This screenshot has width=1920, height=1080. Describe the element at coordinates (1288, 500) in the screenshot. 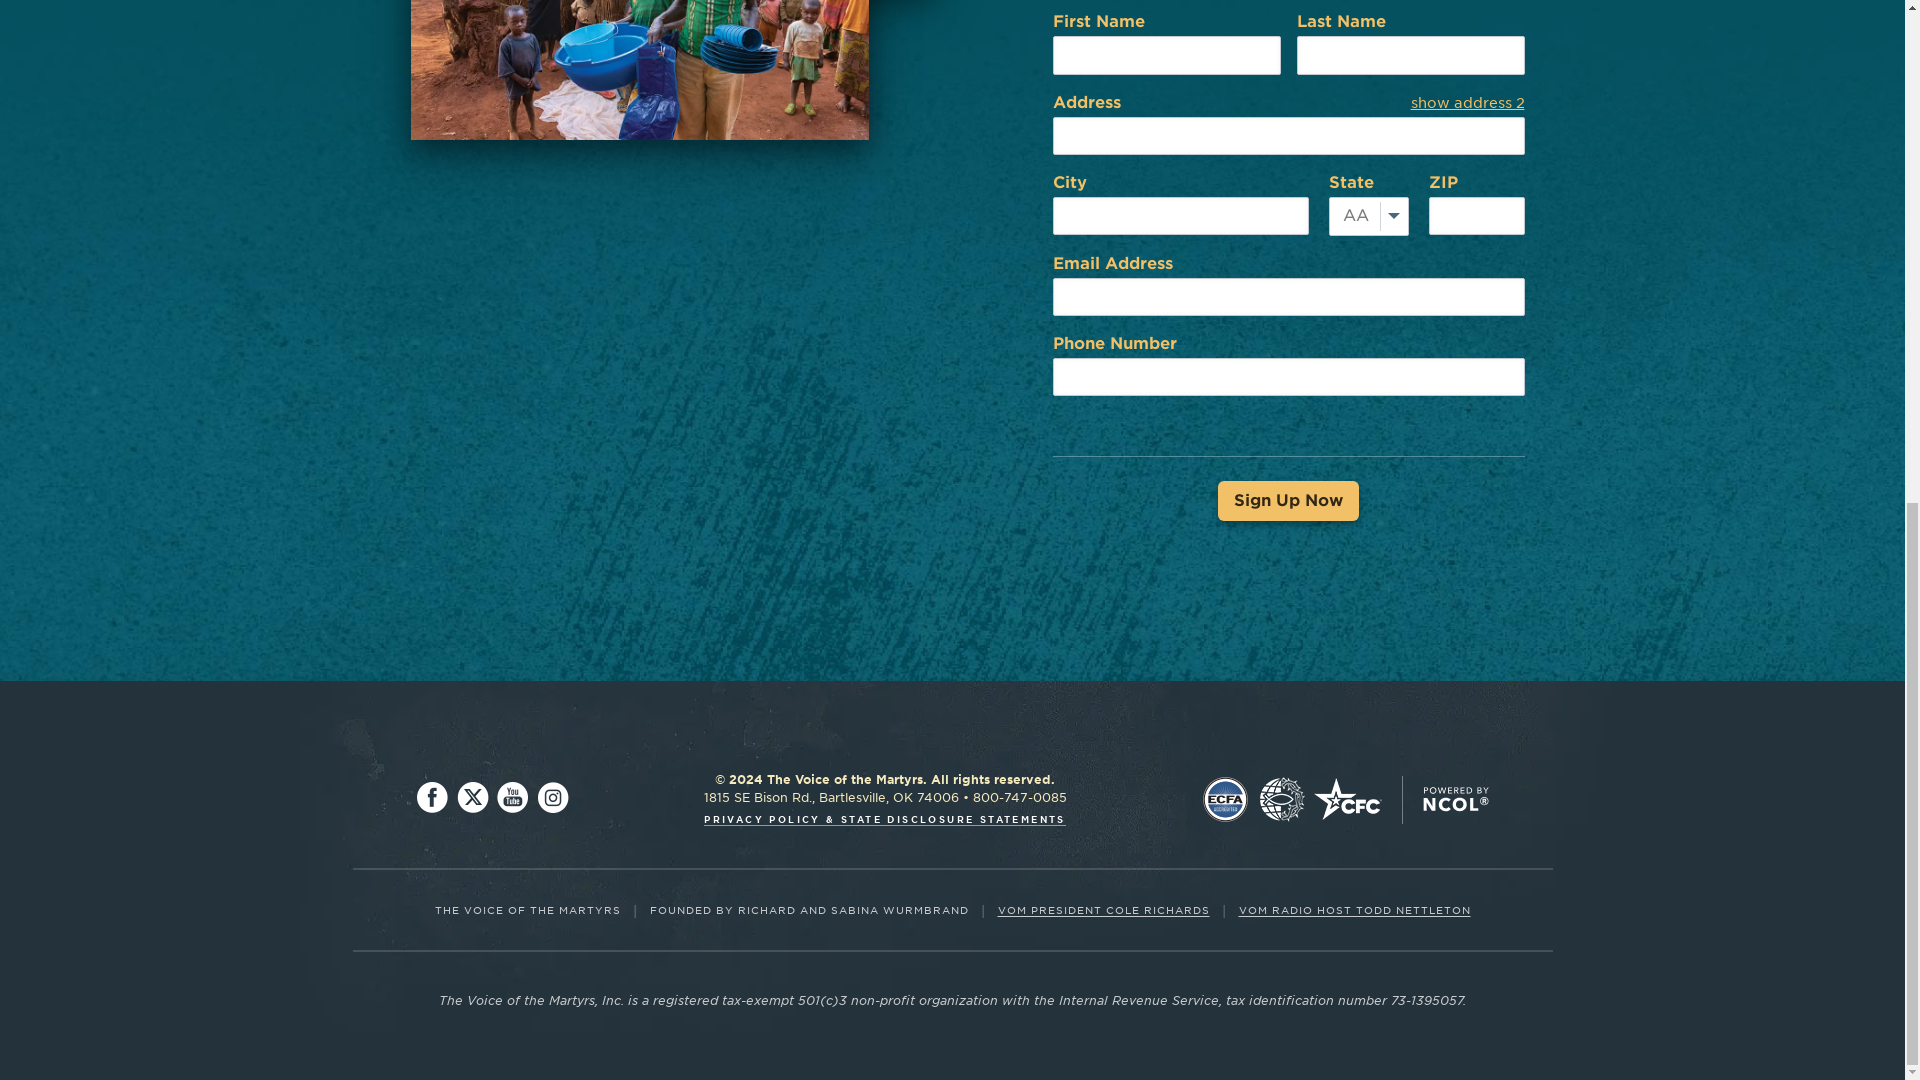

I see `Sign Up Now` at that location.